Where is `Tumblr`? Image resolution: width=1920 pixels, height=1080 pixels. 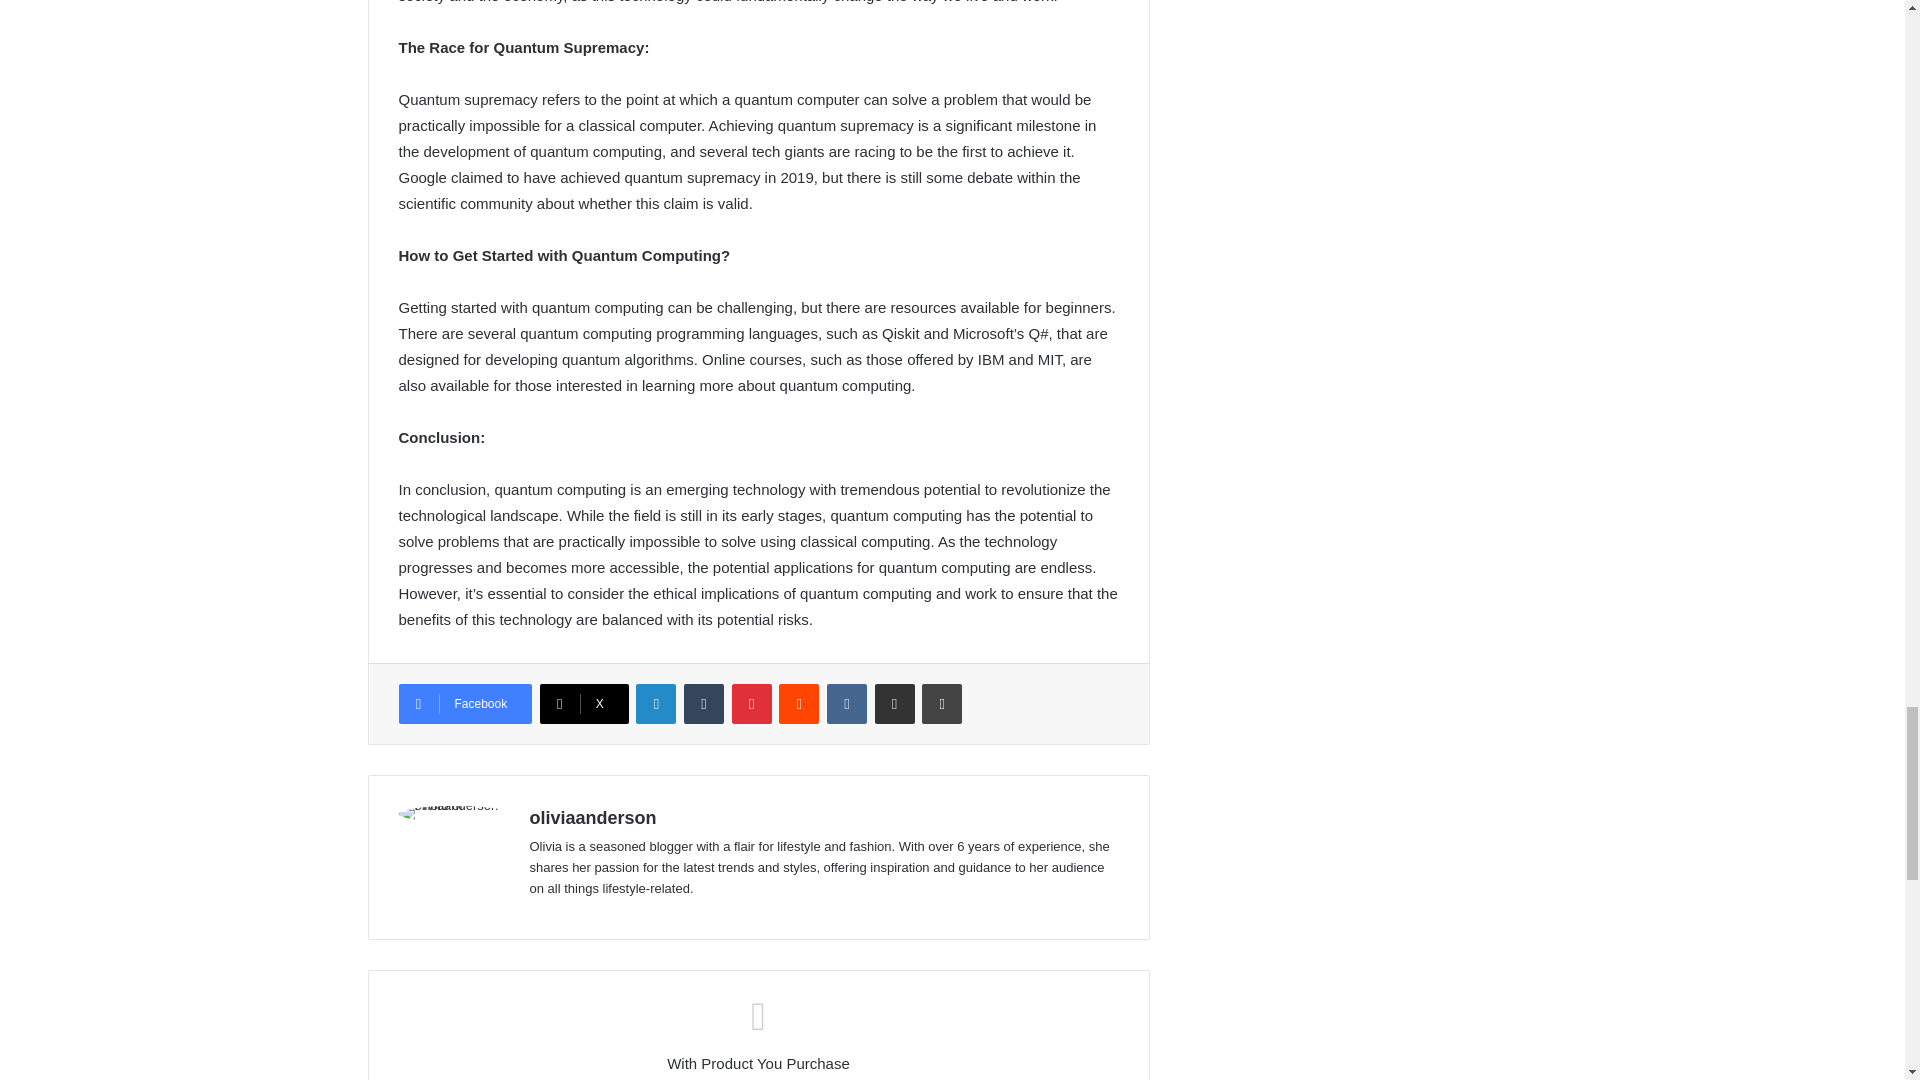 Tumblr is located at coordinates (703, 703).